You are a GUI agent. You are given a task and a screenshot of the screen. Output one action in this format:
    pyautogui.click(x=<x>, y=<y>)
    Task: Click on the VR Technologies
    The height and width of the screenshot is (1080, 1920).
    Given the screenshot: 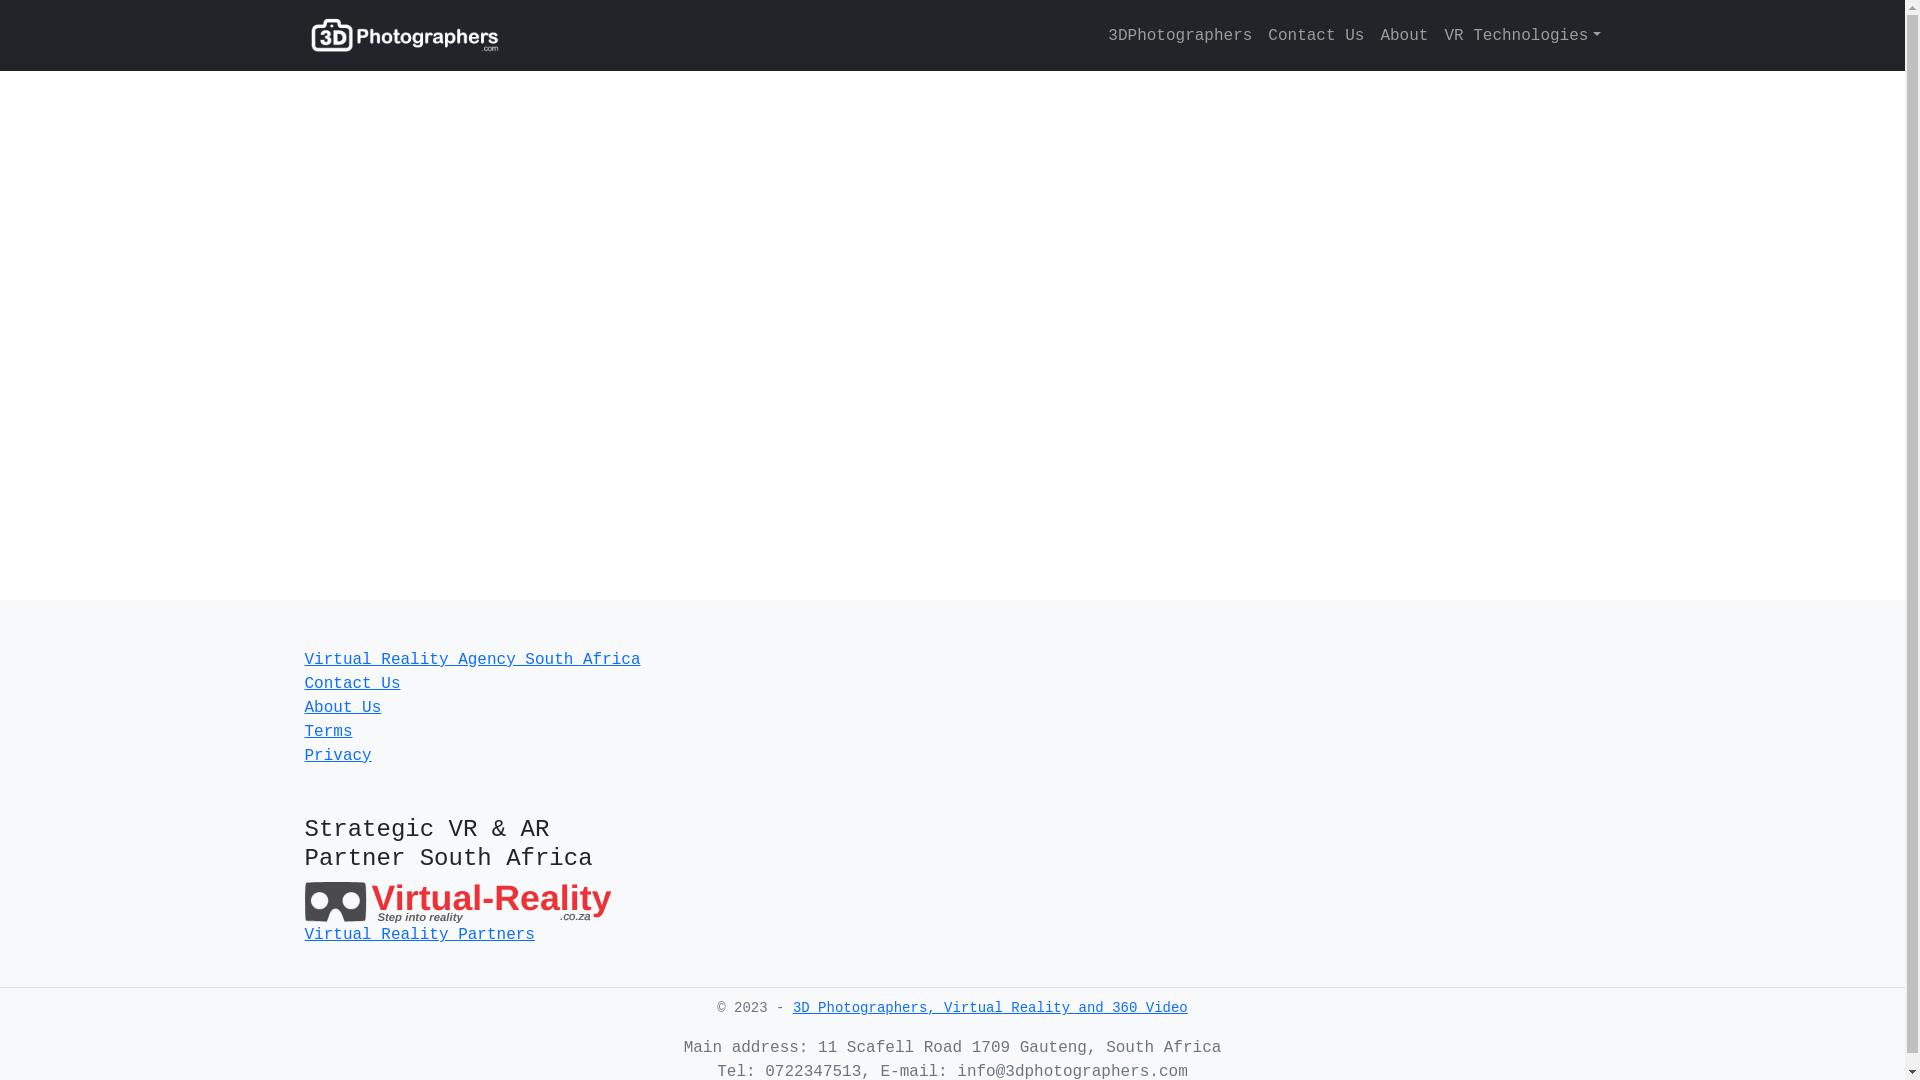 What is the action you would take?
    pyautogui.click(x=1518, y=36)
    